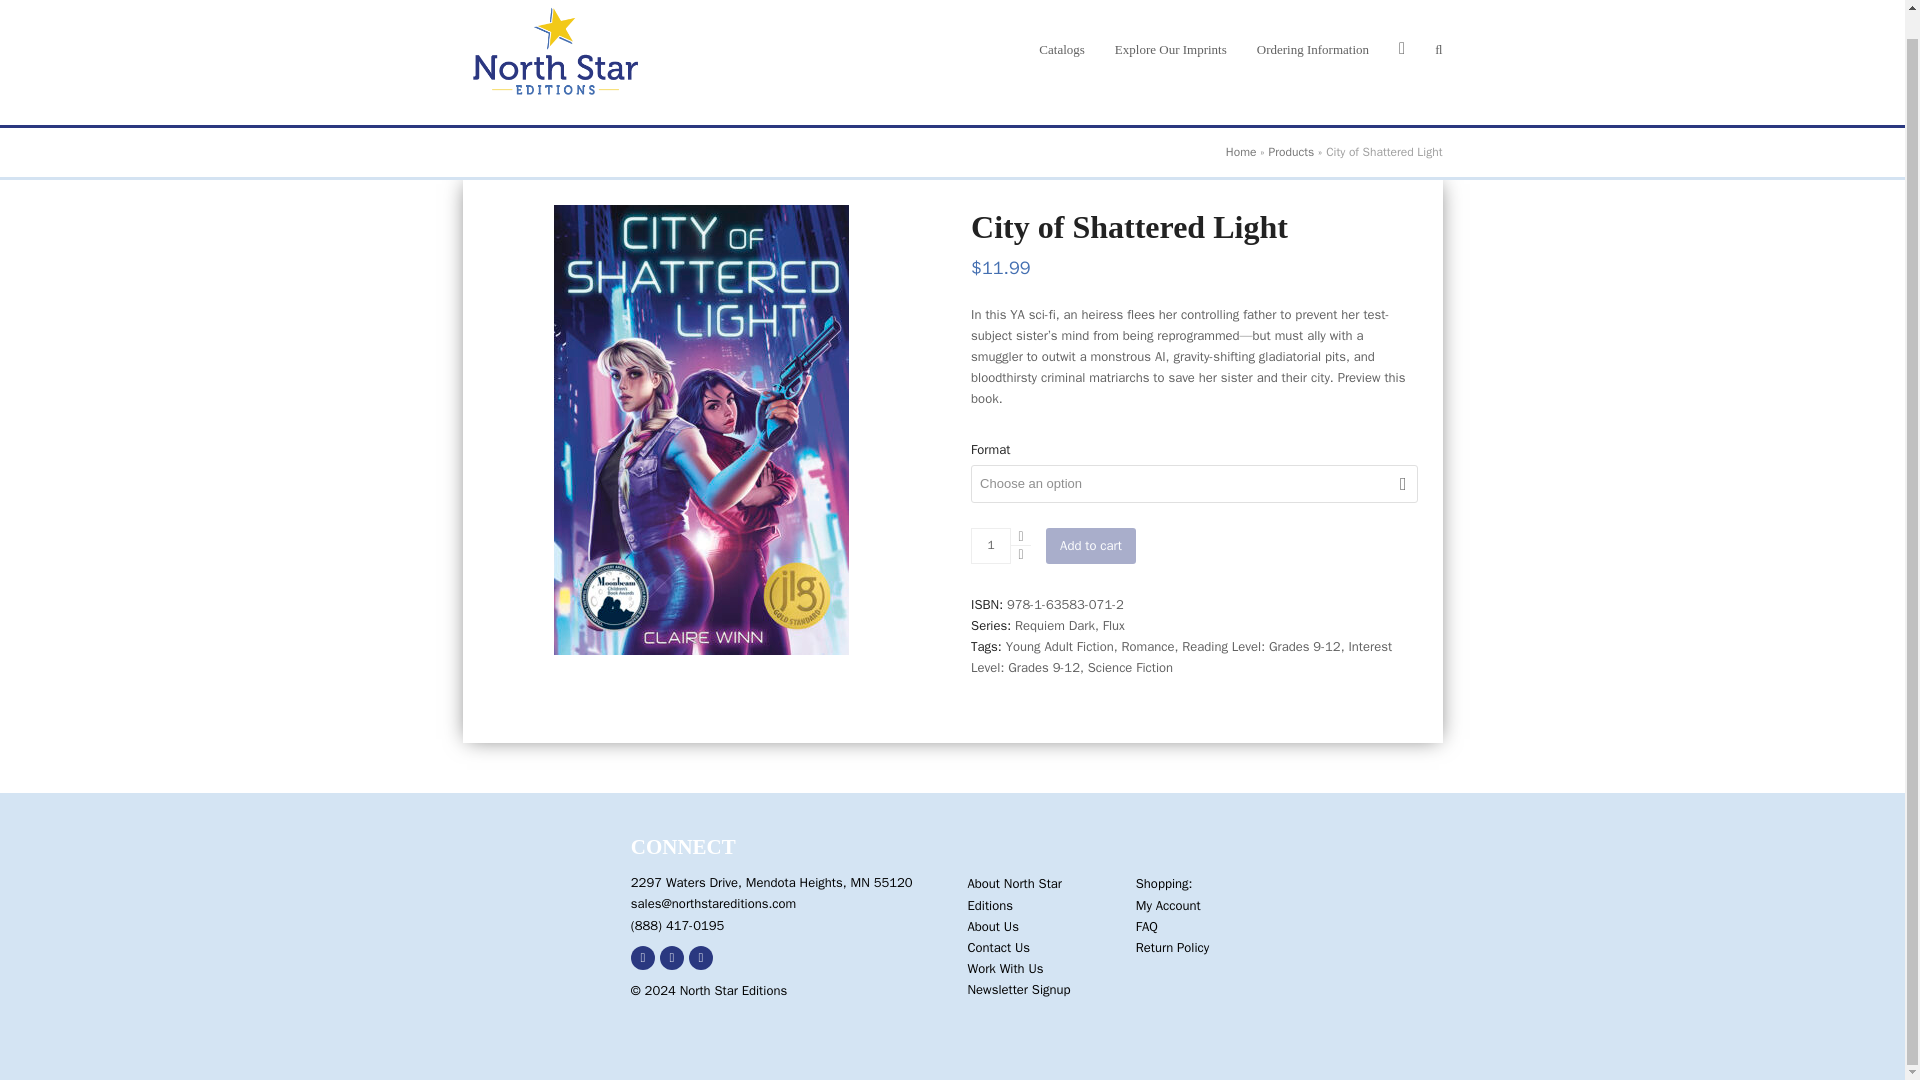  I want to click on Instagram, so click(700, 958).